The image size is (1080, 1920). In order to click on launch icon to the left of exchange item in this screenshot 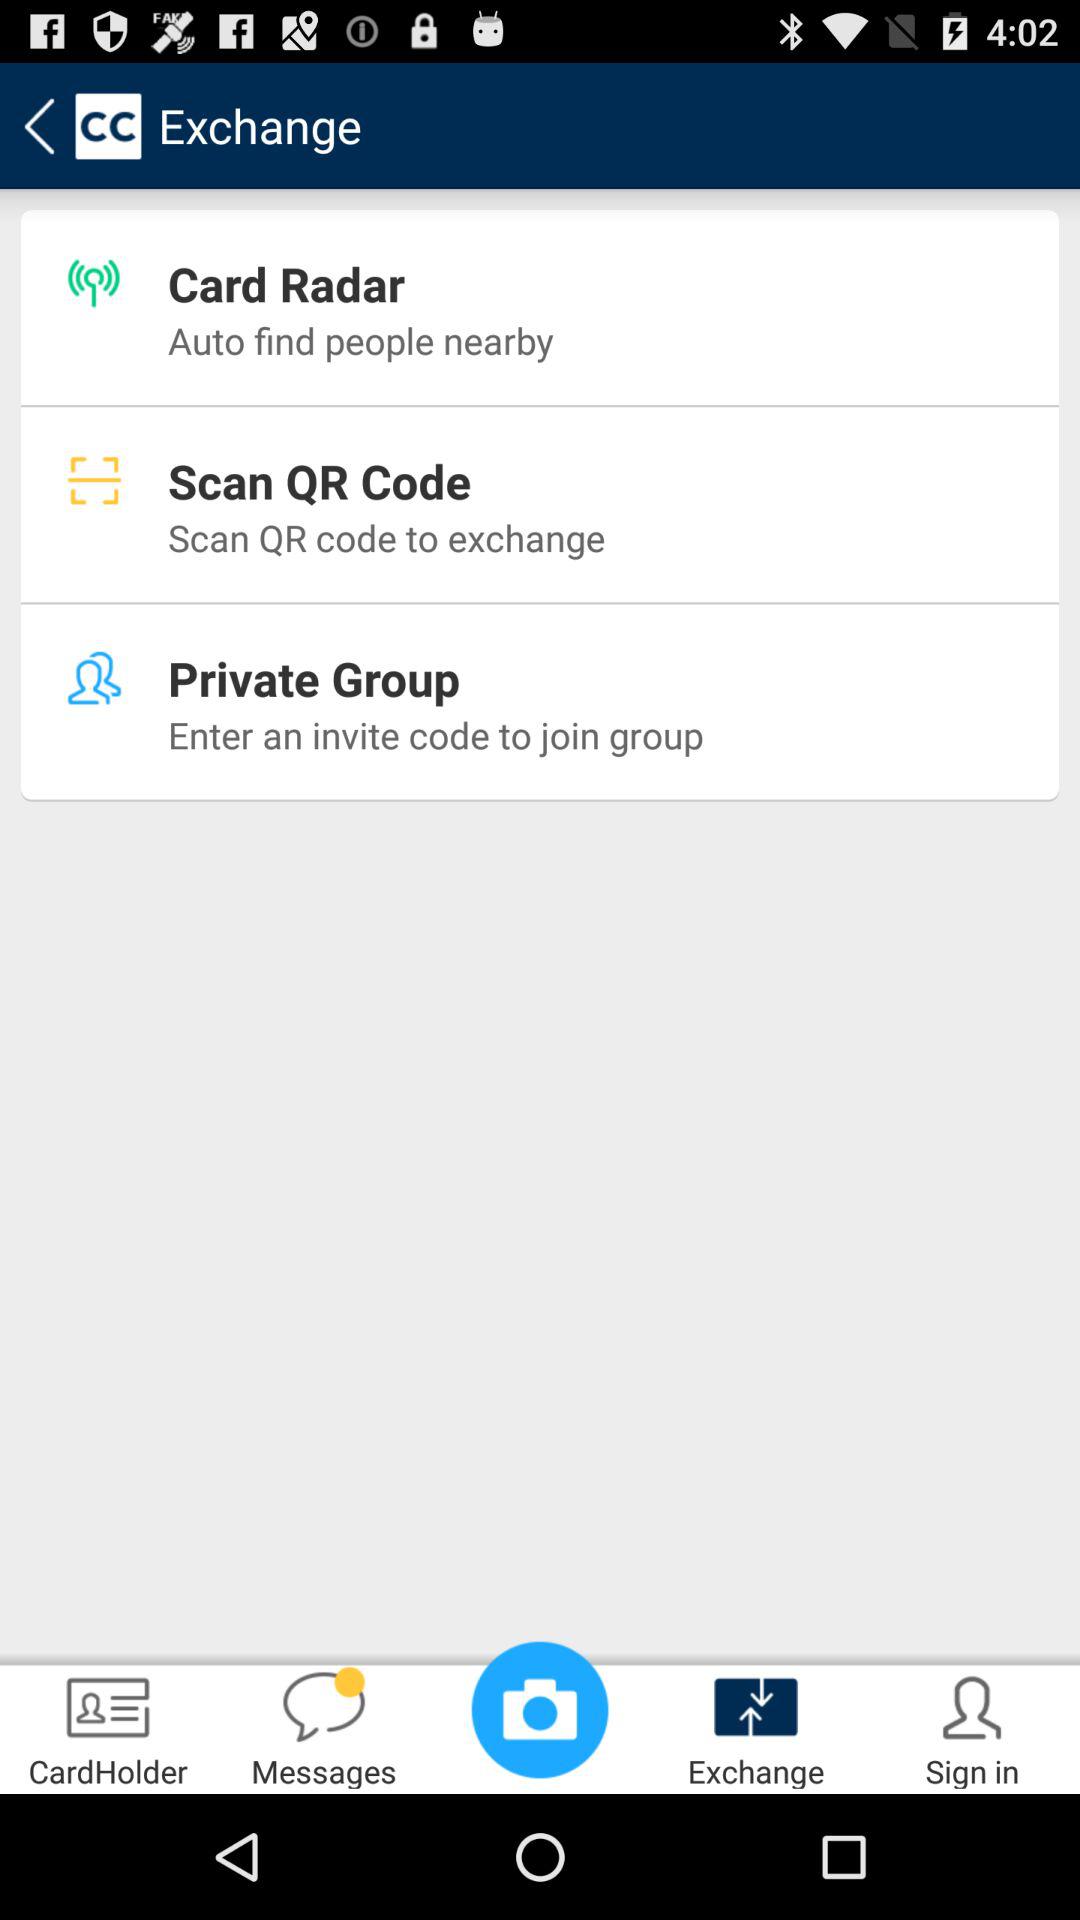, I will do `click(540, 1710)`.